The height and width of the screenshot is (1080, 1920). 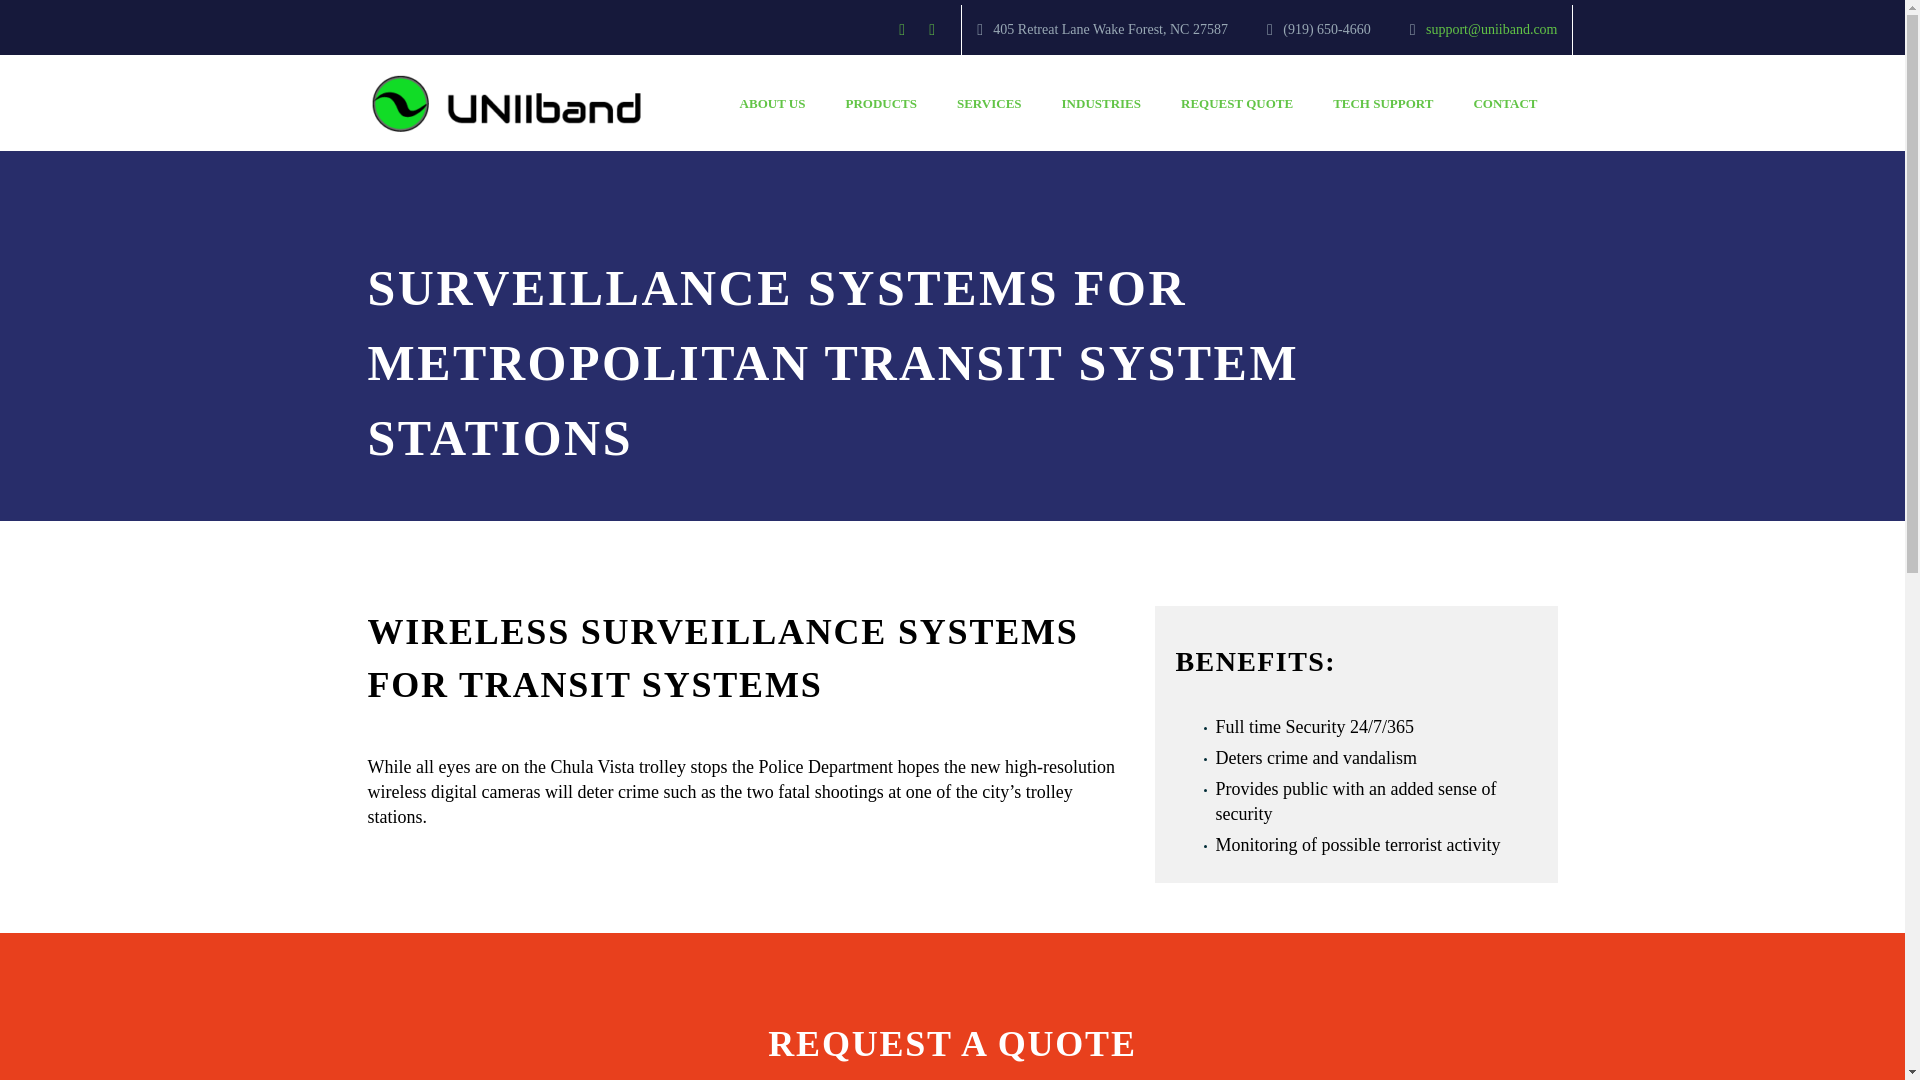 What do you see at coordinates (1237, 104) in the screenshot?
I see `REQUEST QUOTE` at bounding box center [1237, 104].